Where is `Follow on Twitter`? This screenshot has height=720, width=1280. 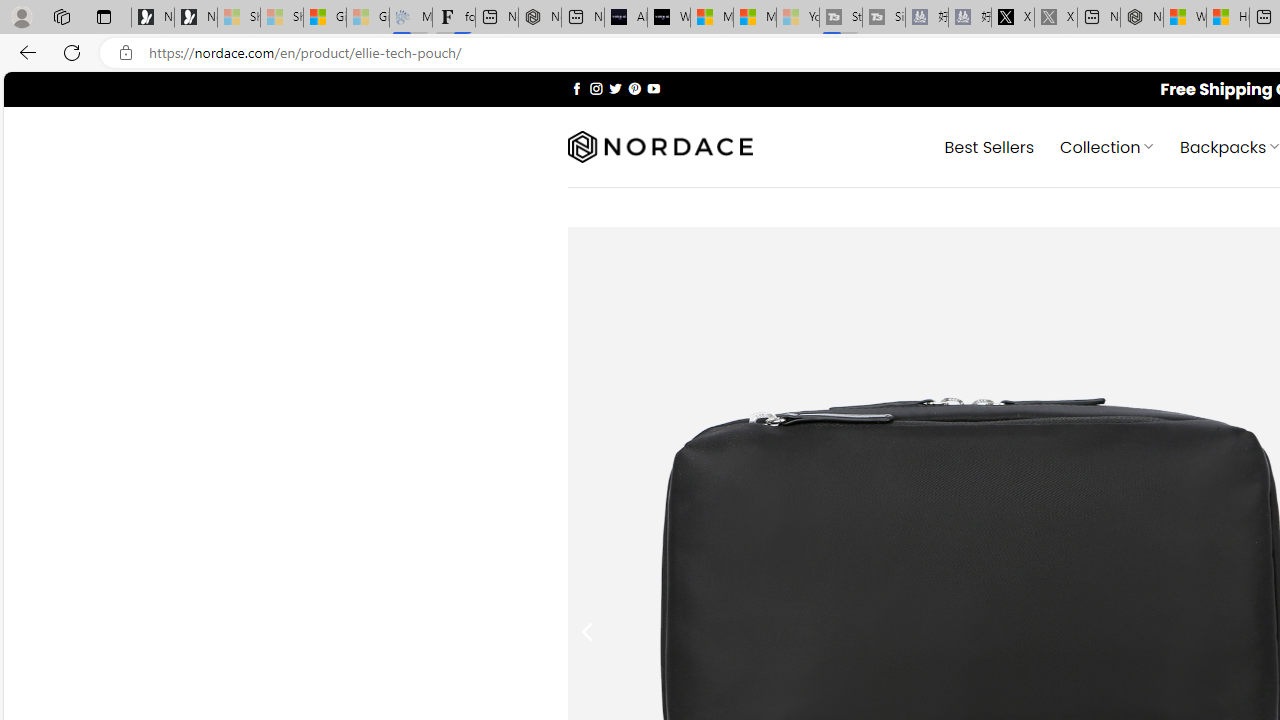 Follow on Twitter is located at coordinates (616, 88).